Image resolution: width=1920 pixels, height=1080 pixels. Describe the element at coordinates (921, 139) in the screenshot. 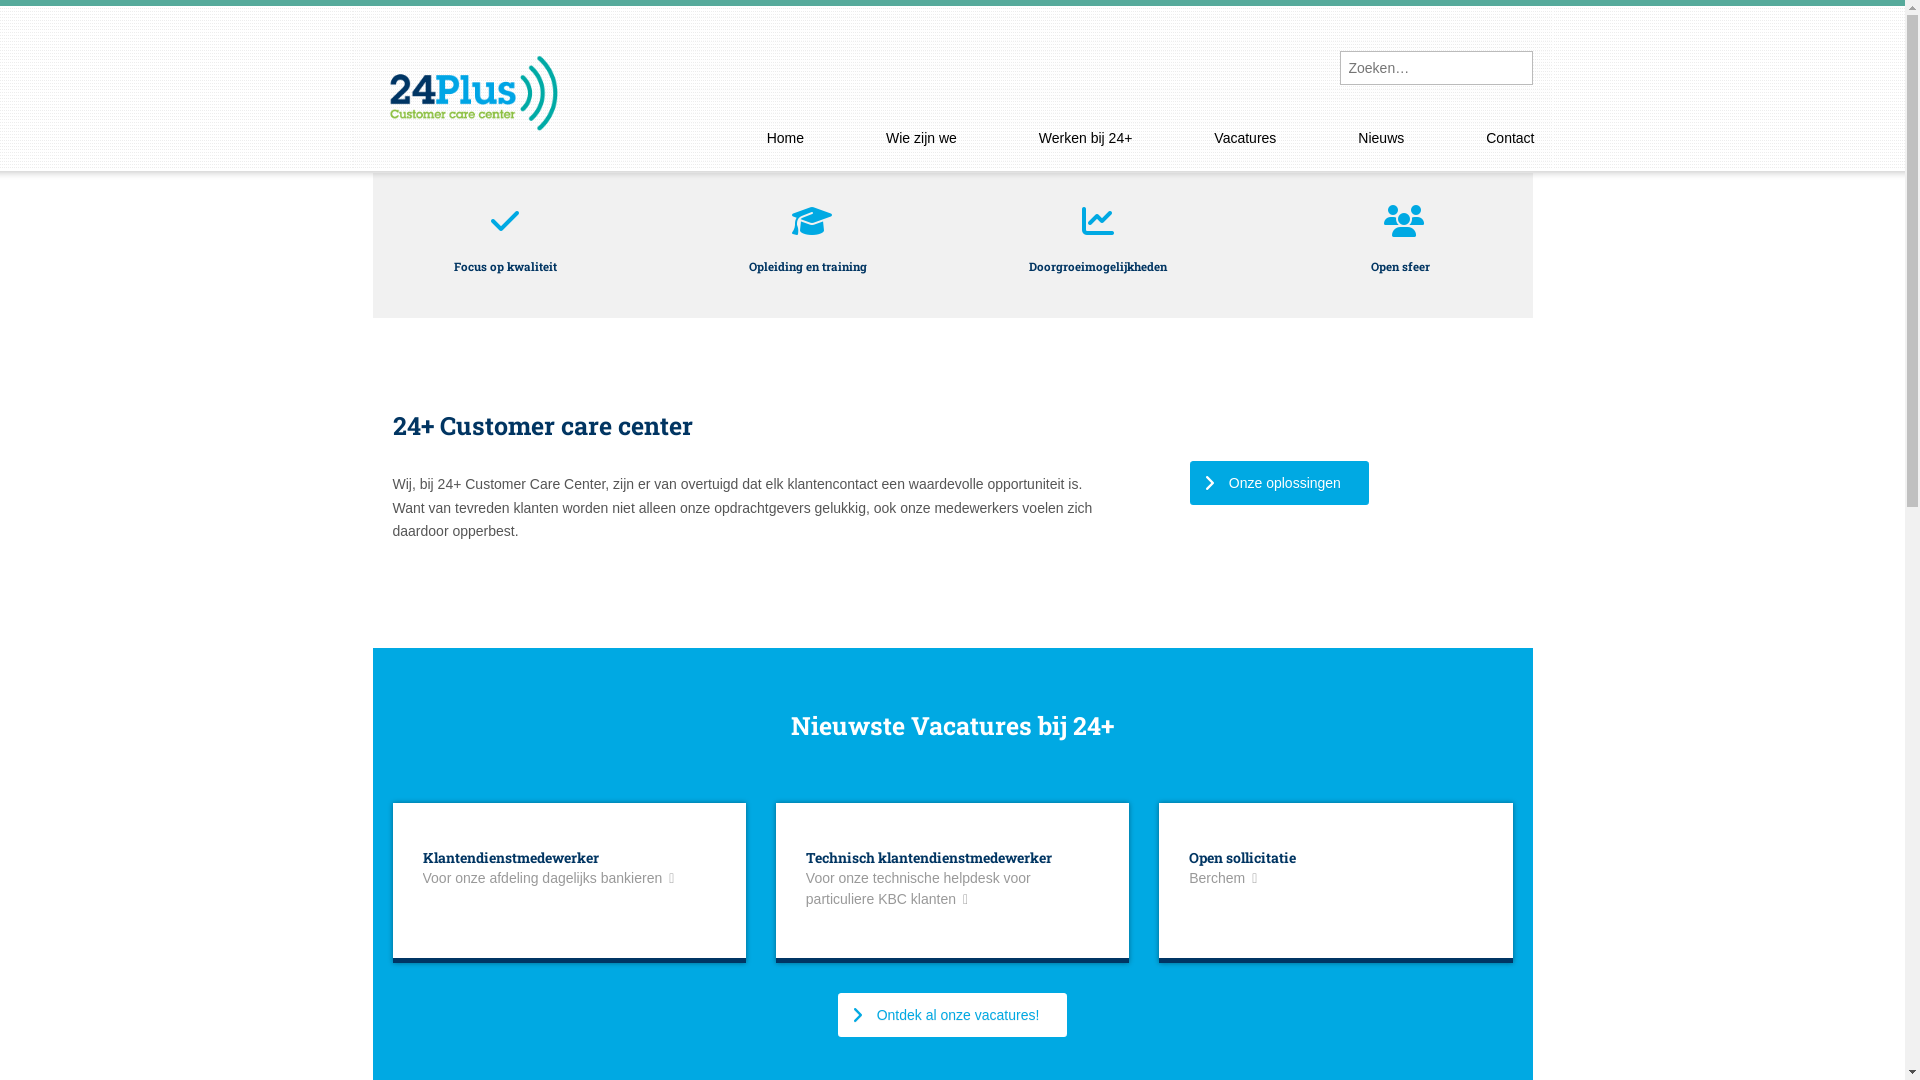

I see `Wie zijn we` at that location.